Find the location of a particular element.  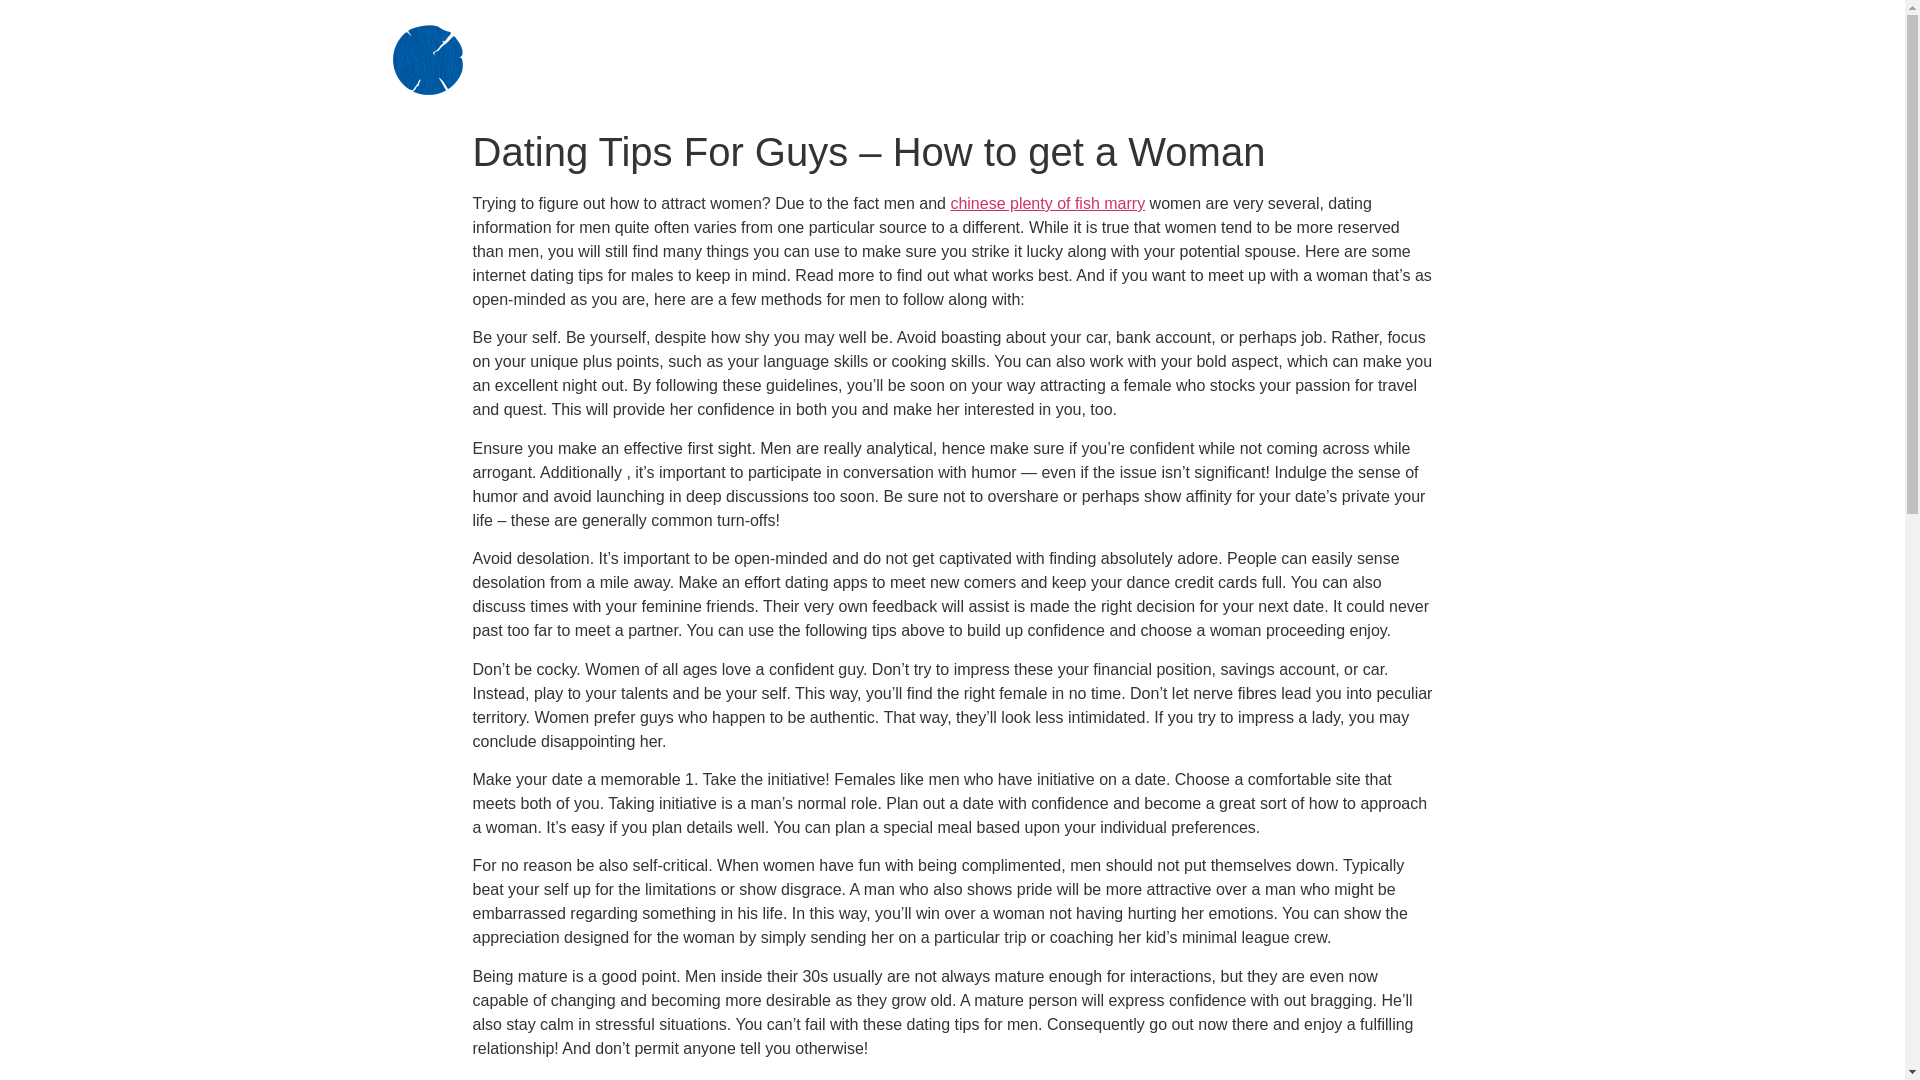

OUR PRODUCTS is located at coordinates (1378, 34).